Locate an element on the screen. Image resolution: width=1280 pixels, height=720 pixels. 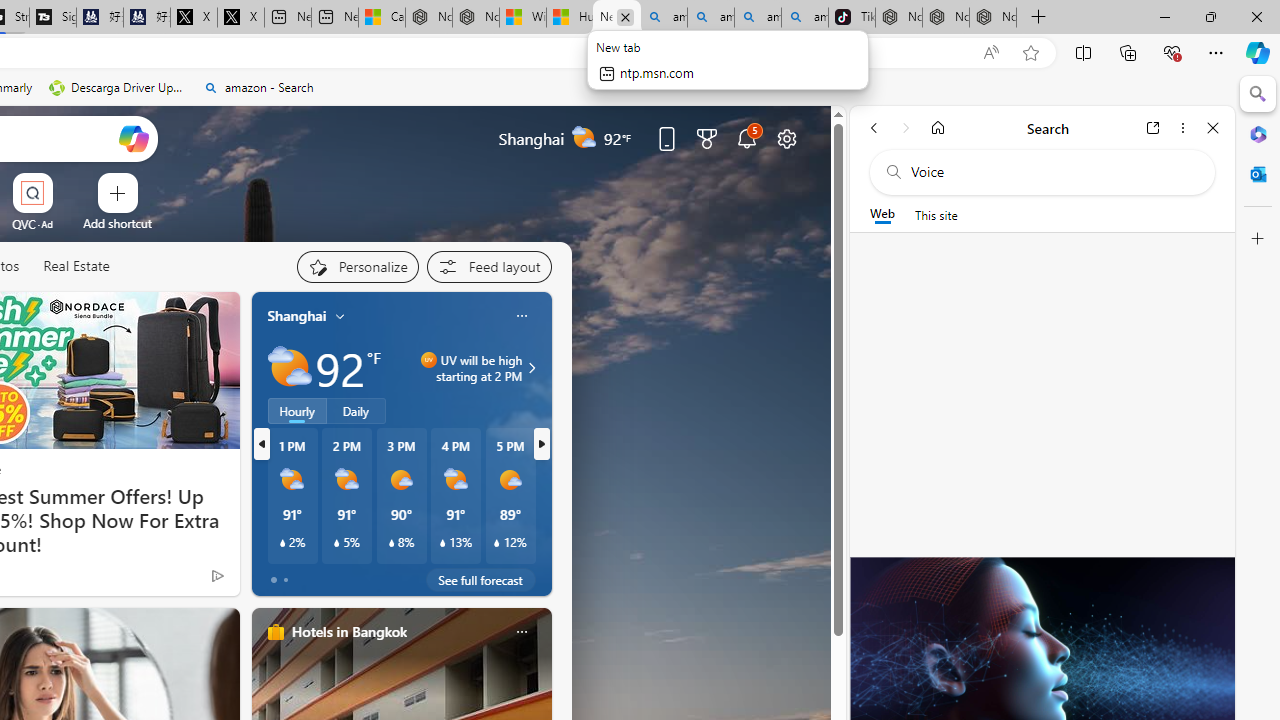
Search the web is located at coordinates (1052, 172).